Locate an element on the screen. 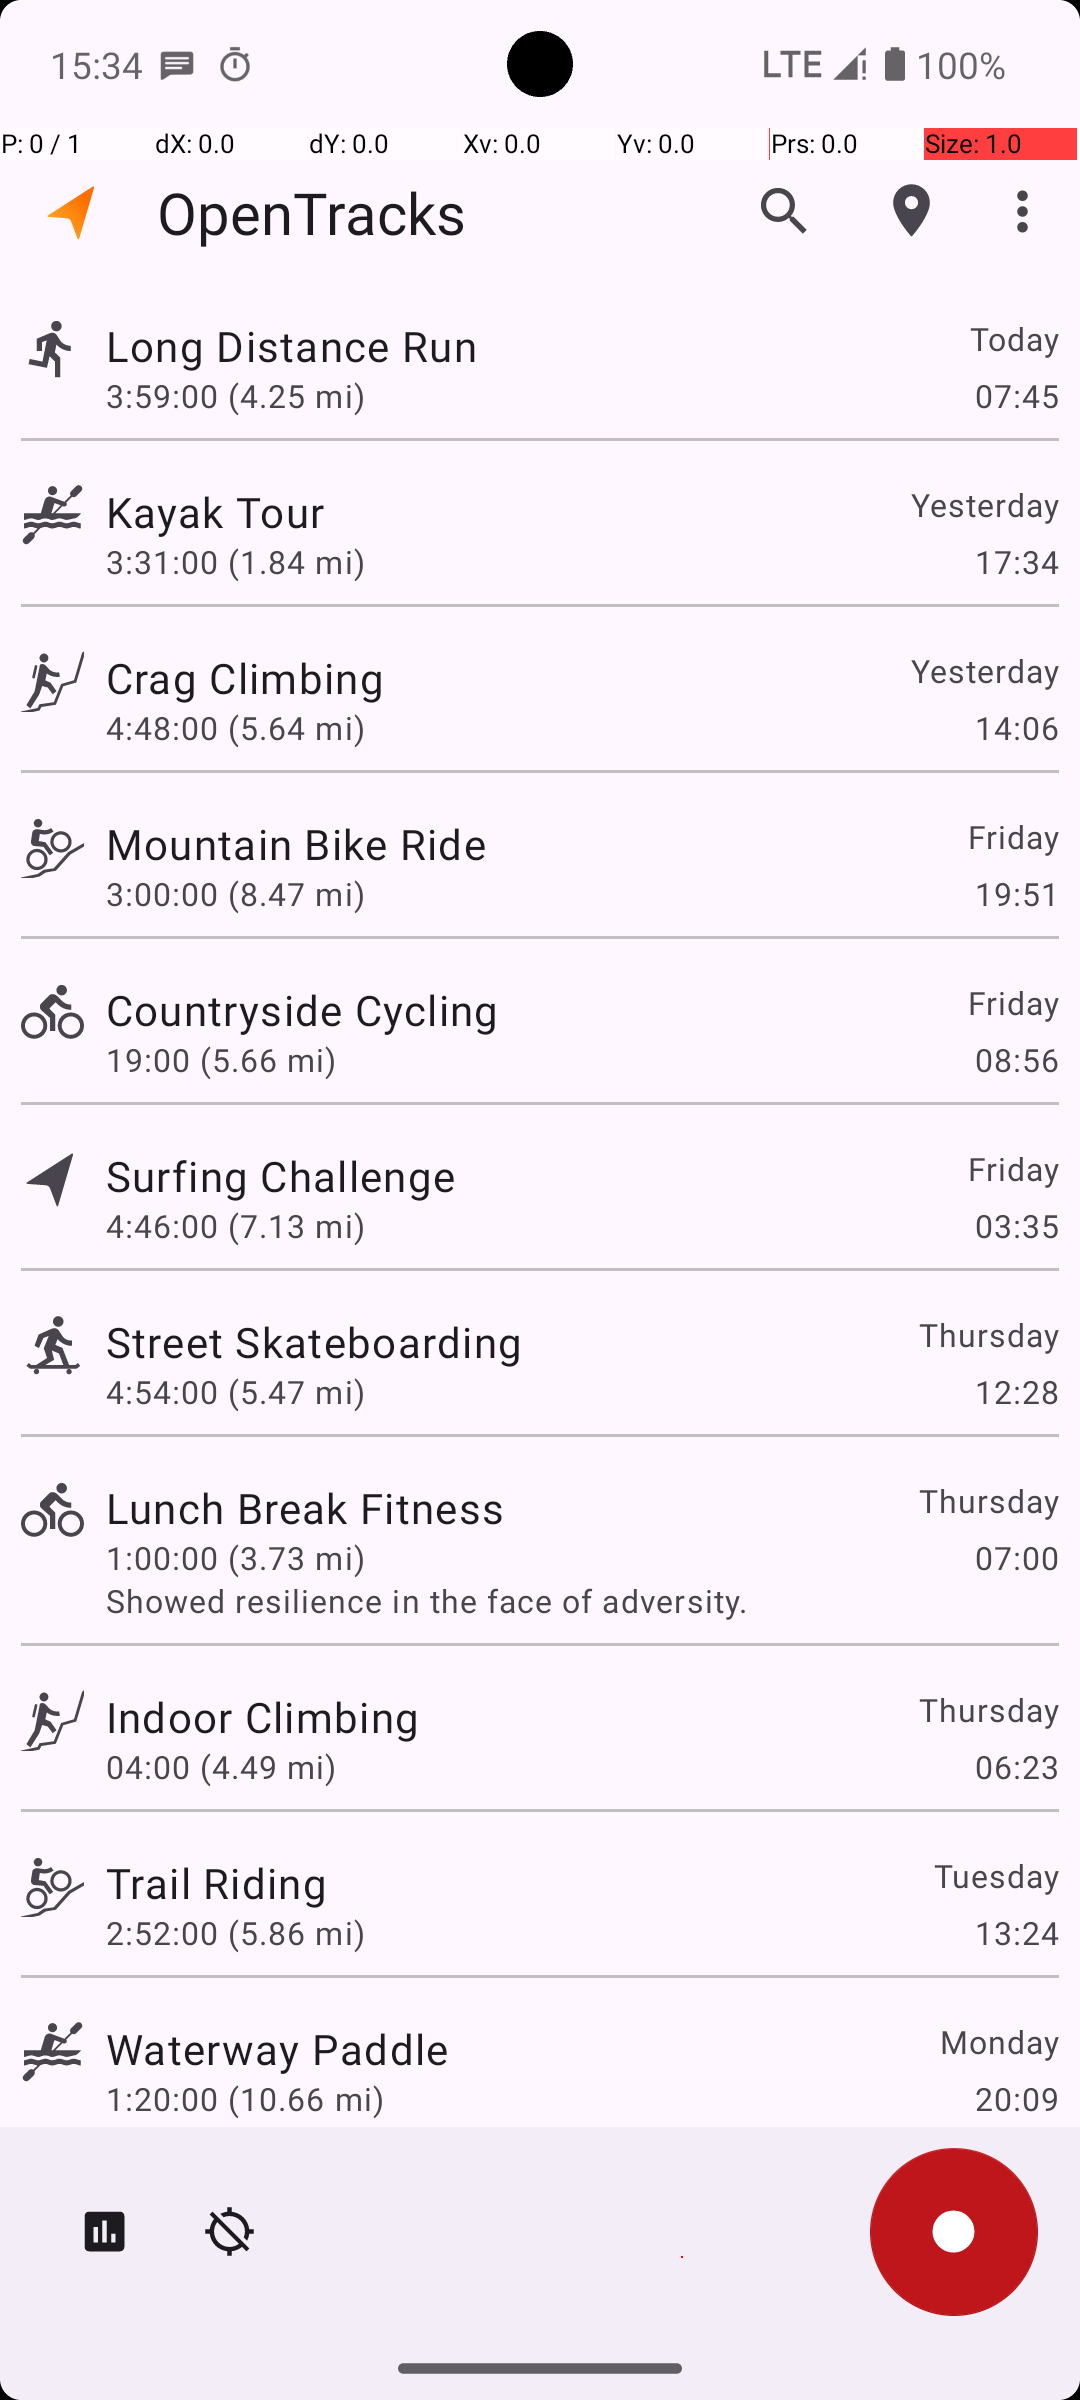 Image resolution: width=1080 pixels, height=2400 pixels. Street Skateboarding is located at coordinates (314, 1342).